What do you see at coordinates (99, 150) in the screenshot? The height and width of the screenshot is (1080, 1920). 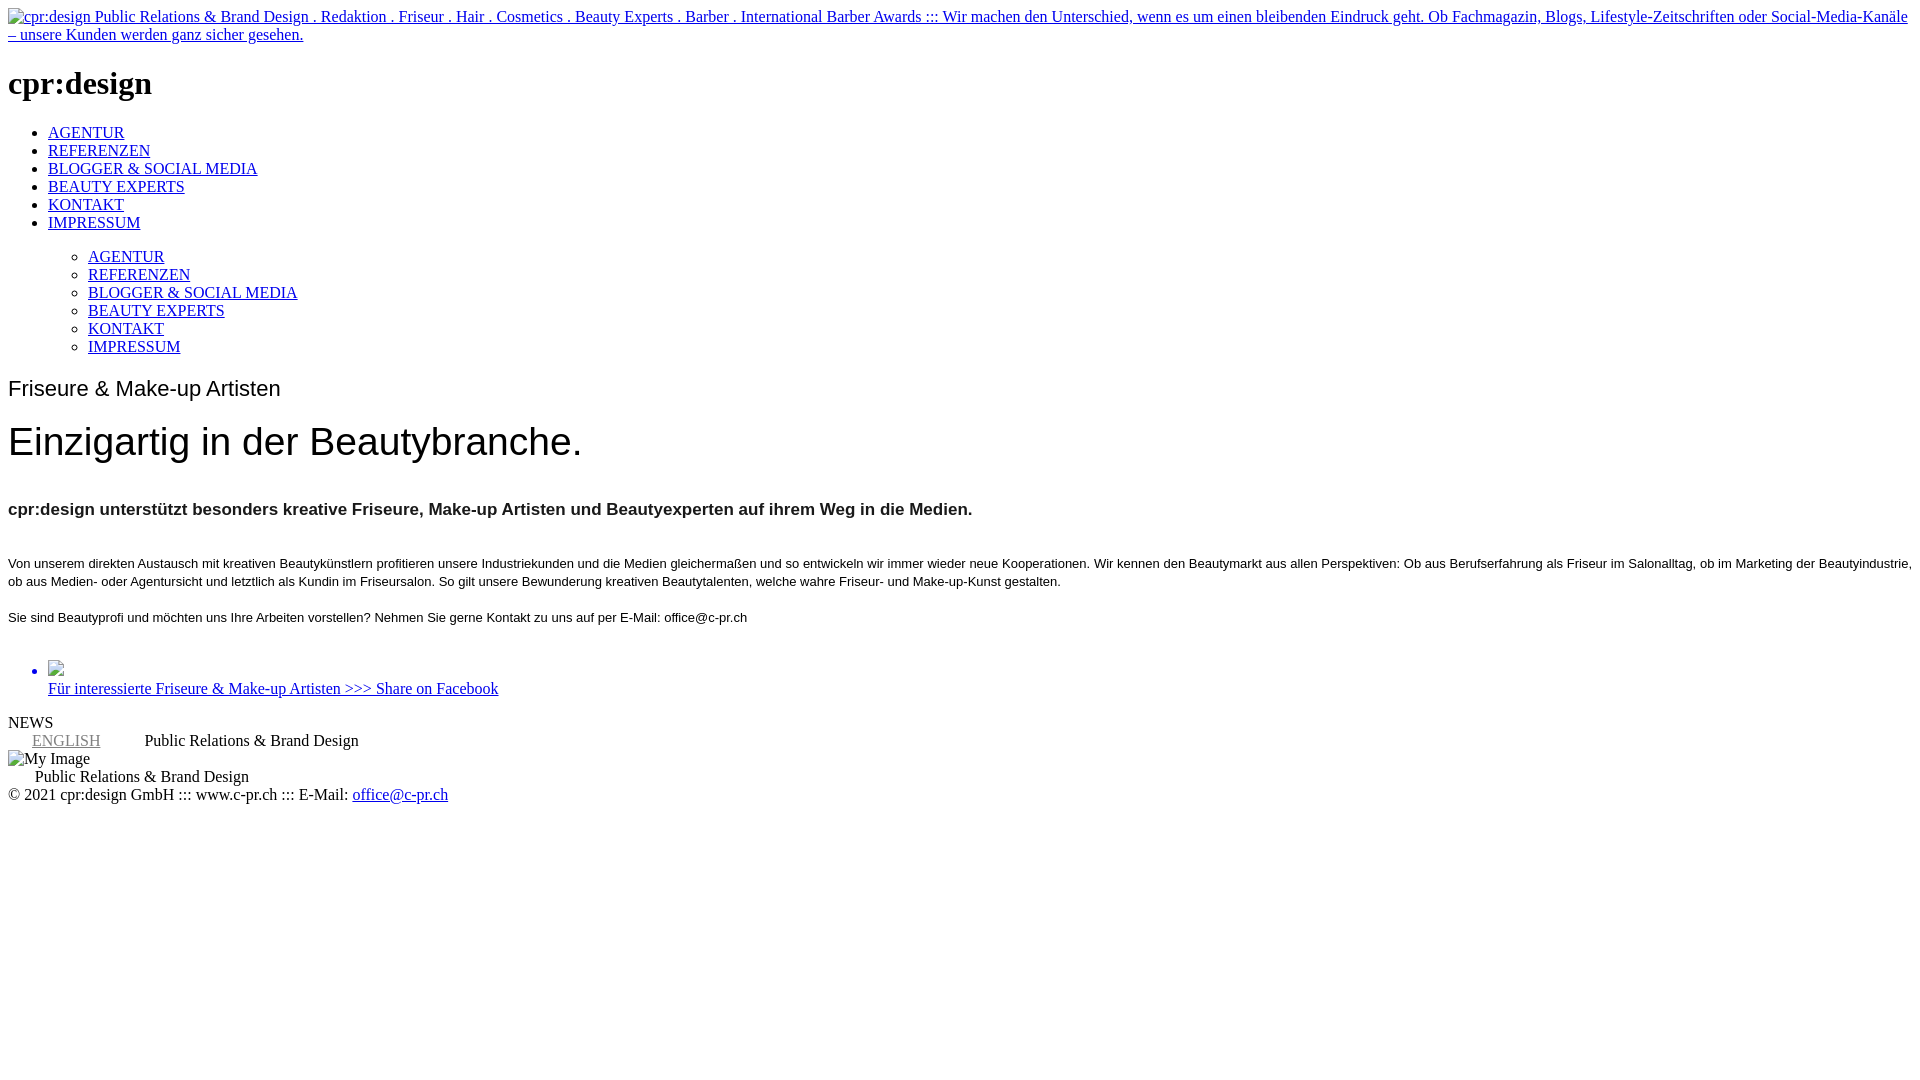 I see `REFERENZEN` at bounding box center [99, 150].